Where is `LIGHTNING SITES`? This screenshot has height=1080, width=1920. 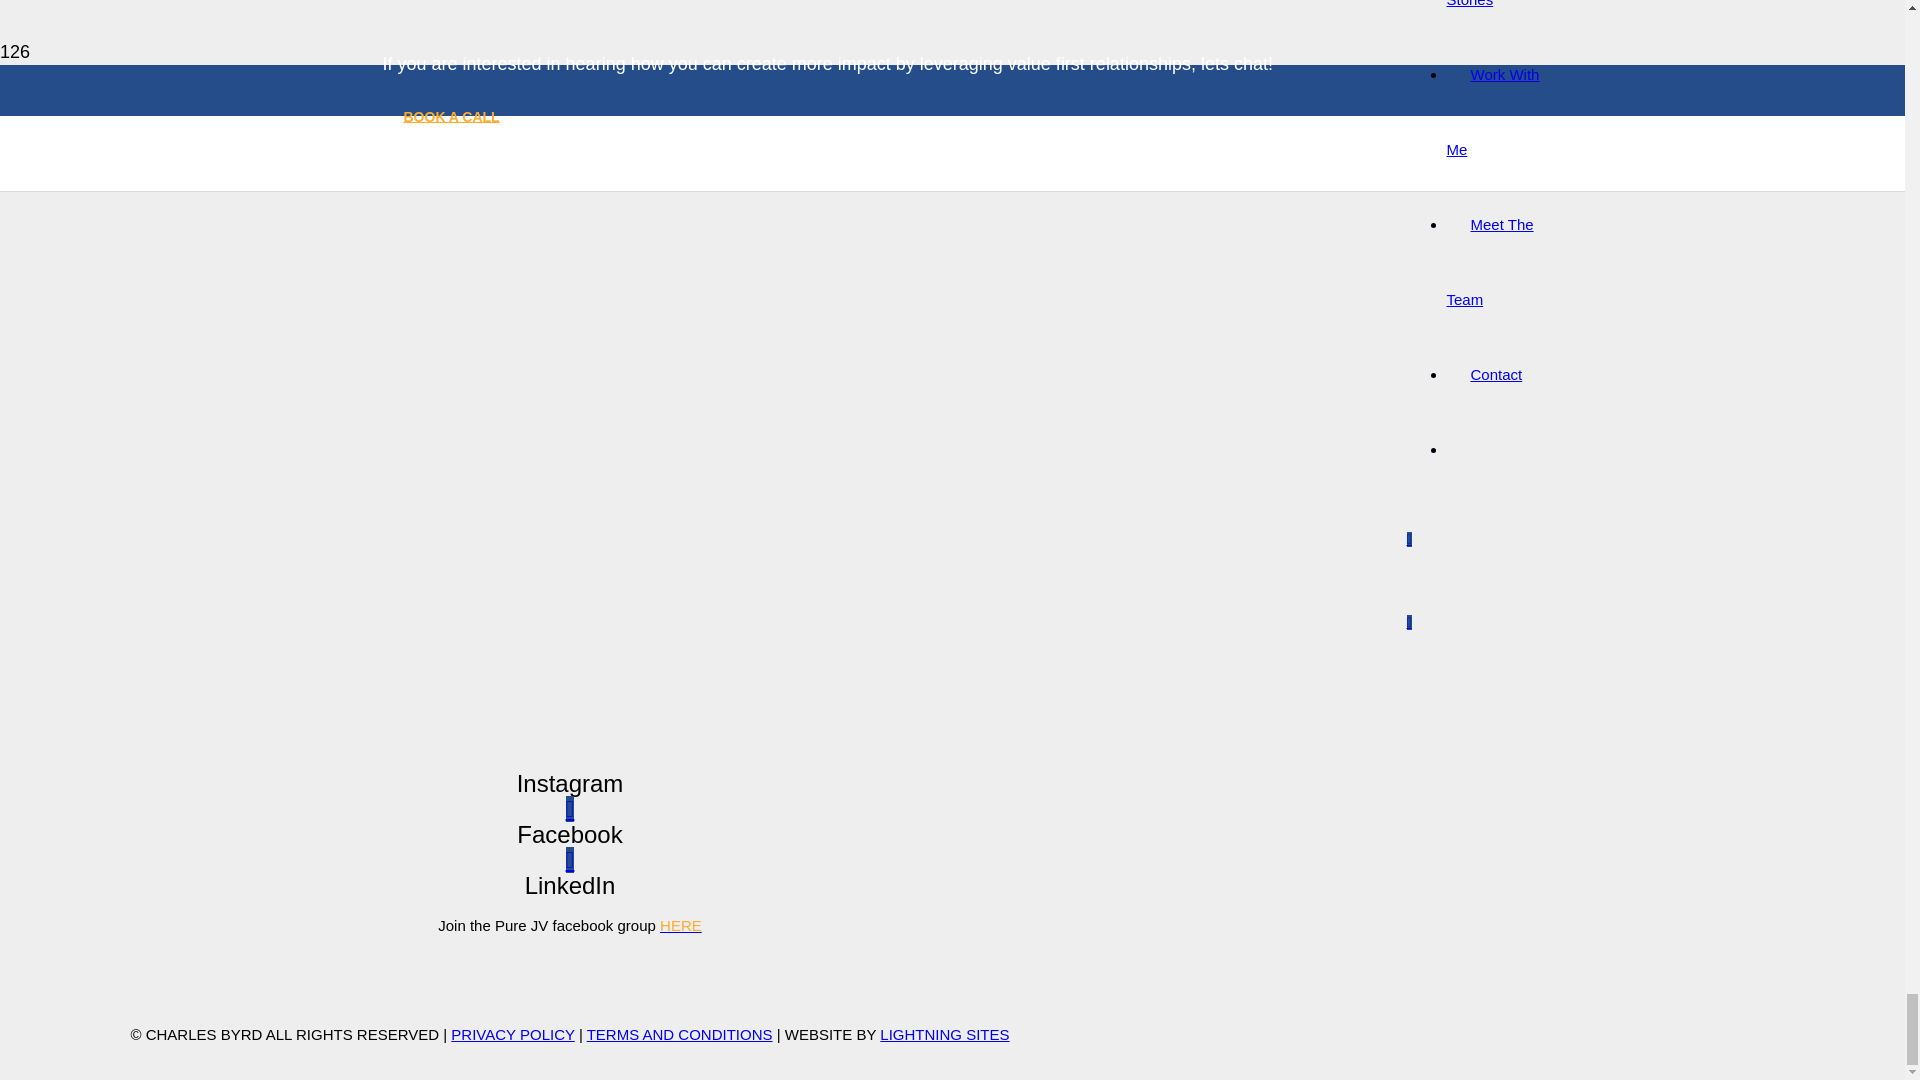
LIGHTNING SITES is located at coordinates (944, 1034).